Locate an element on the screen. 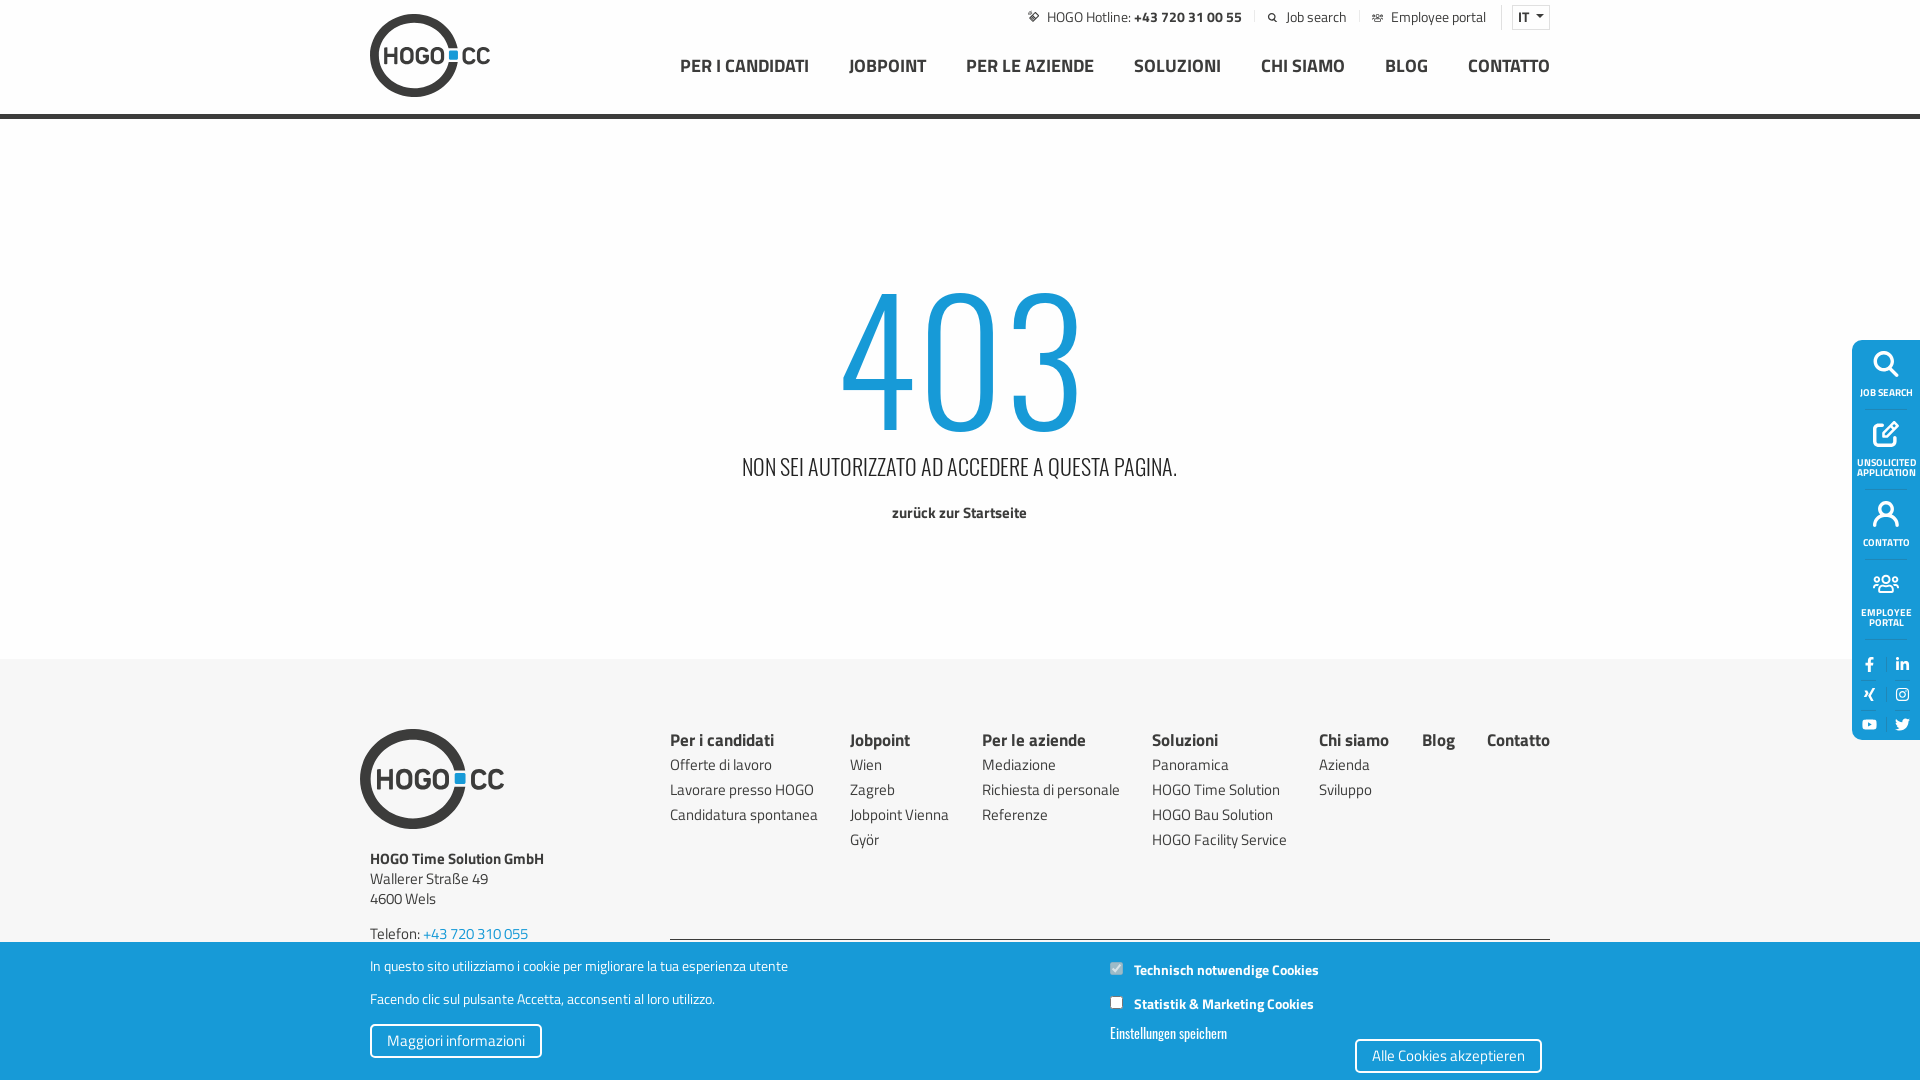 The width and height of the screenshot is (1920, 1080). Unsolicited application is located at coordinates (1886, 434).